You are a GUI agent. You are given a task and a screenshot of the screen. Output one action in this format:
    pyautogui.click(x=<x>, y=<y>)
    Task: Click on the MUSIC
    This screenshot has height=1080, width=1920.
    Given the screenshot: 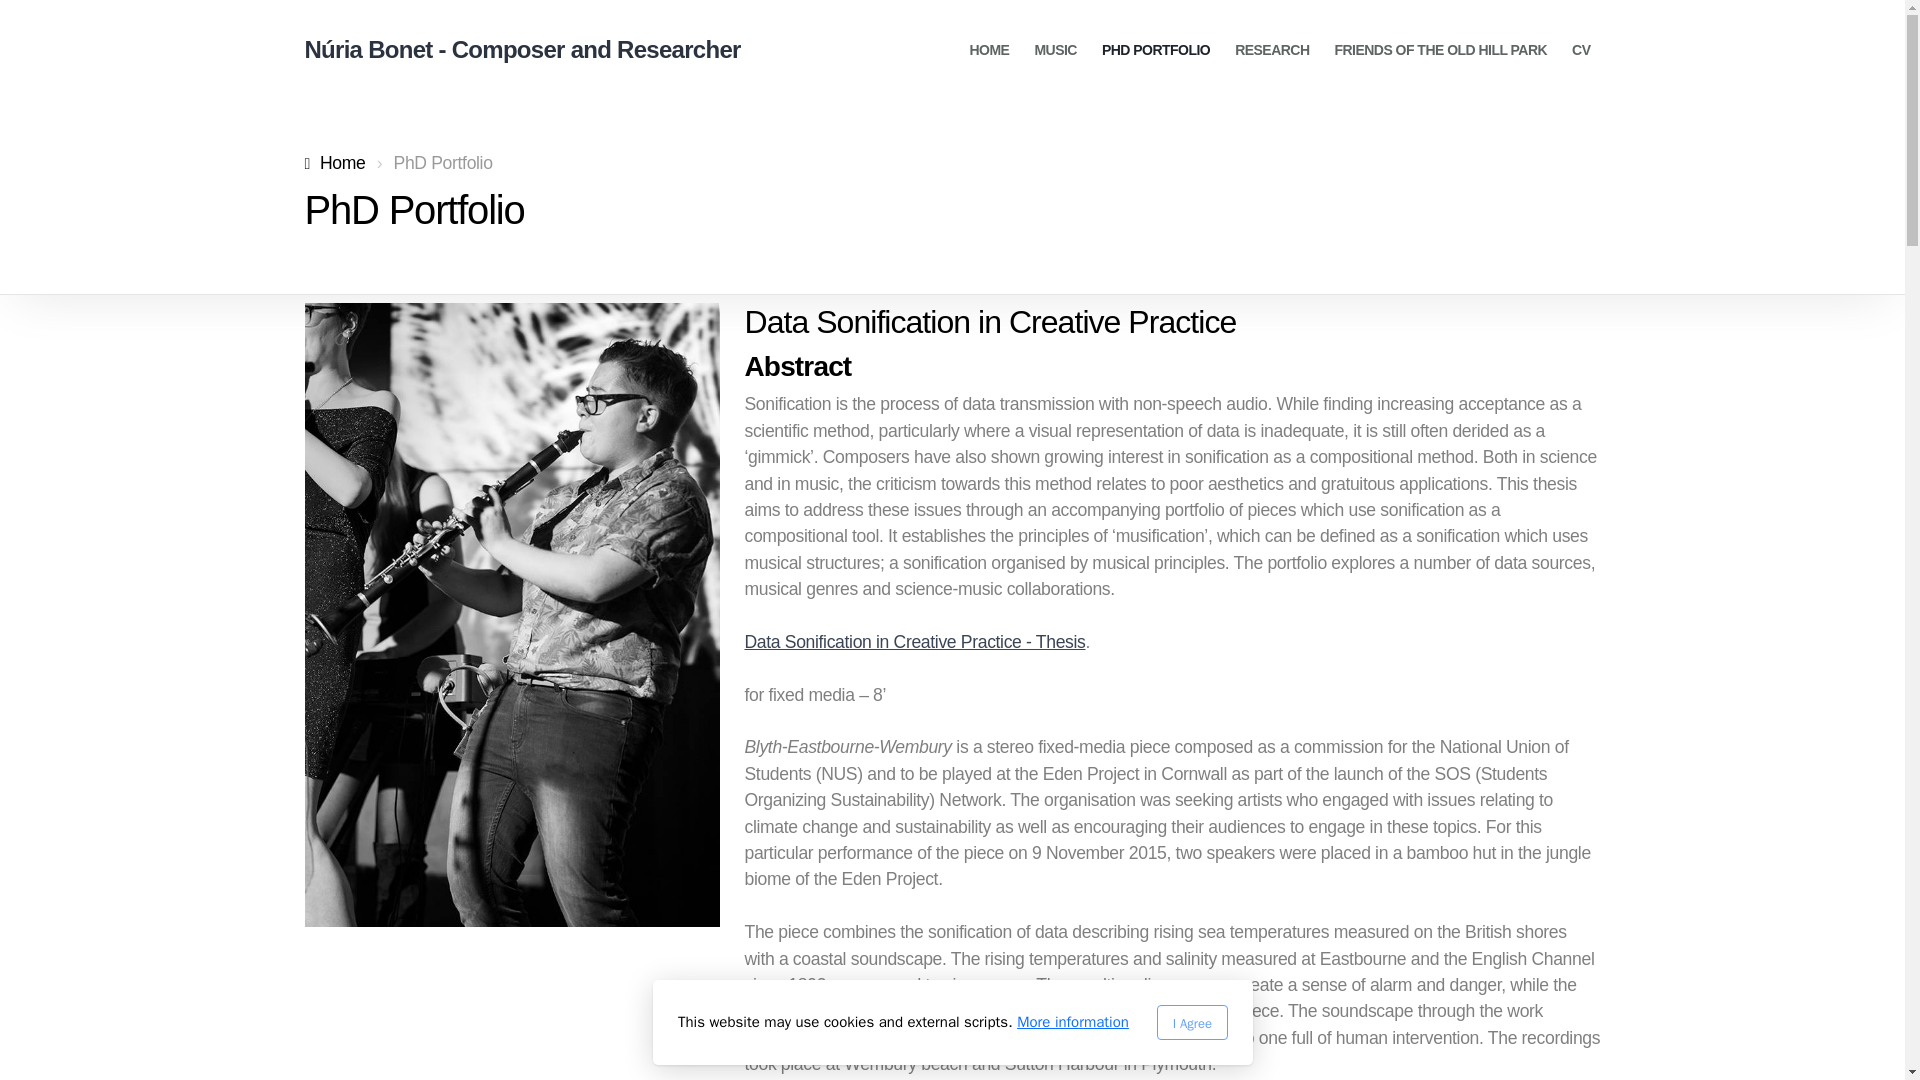 What is the action you would take?
    pyautogui.click(x=1054, y=50)
    